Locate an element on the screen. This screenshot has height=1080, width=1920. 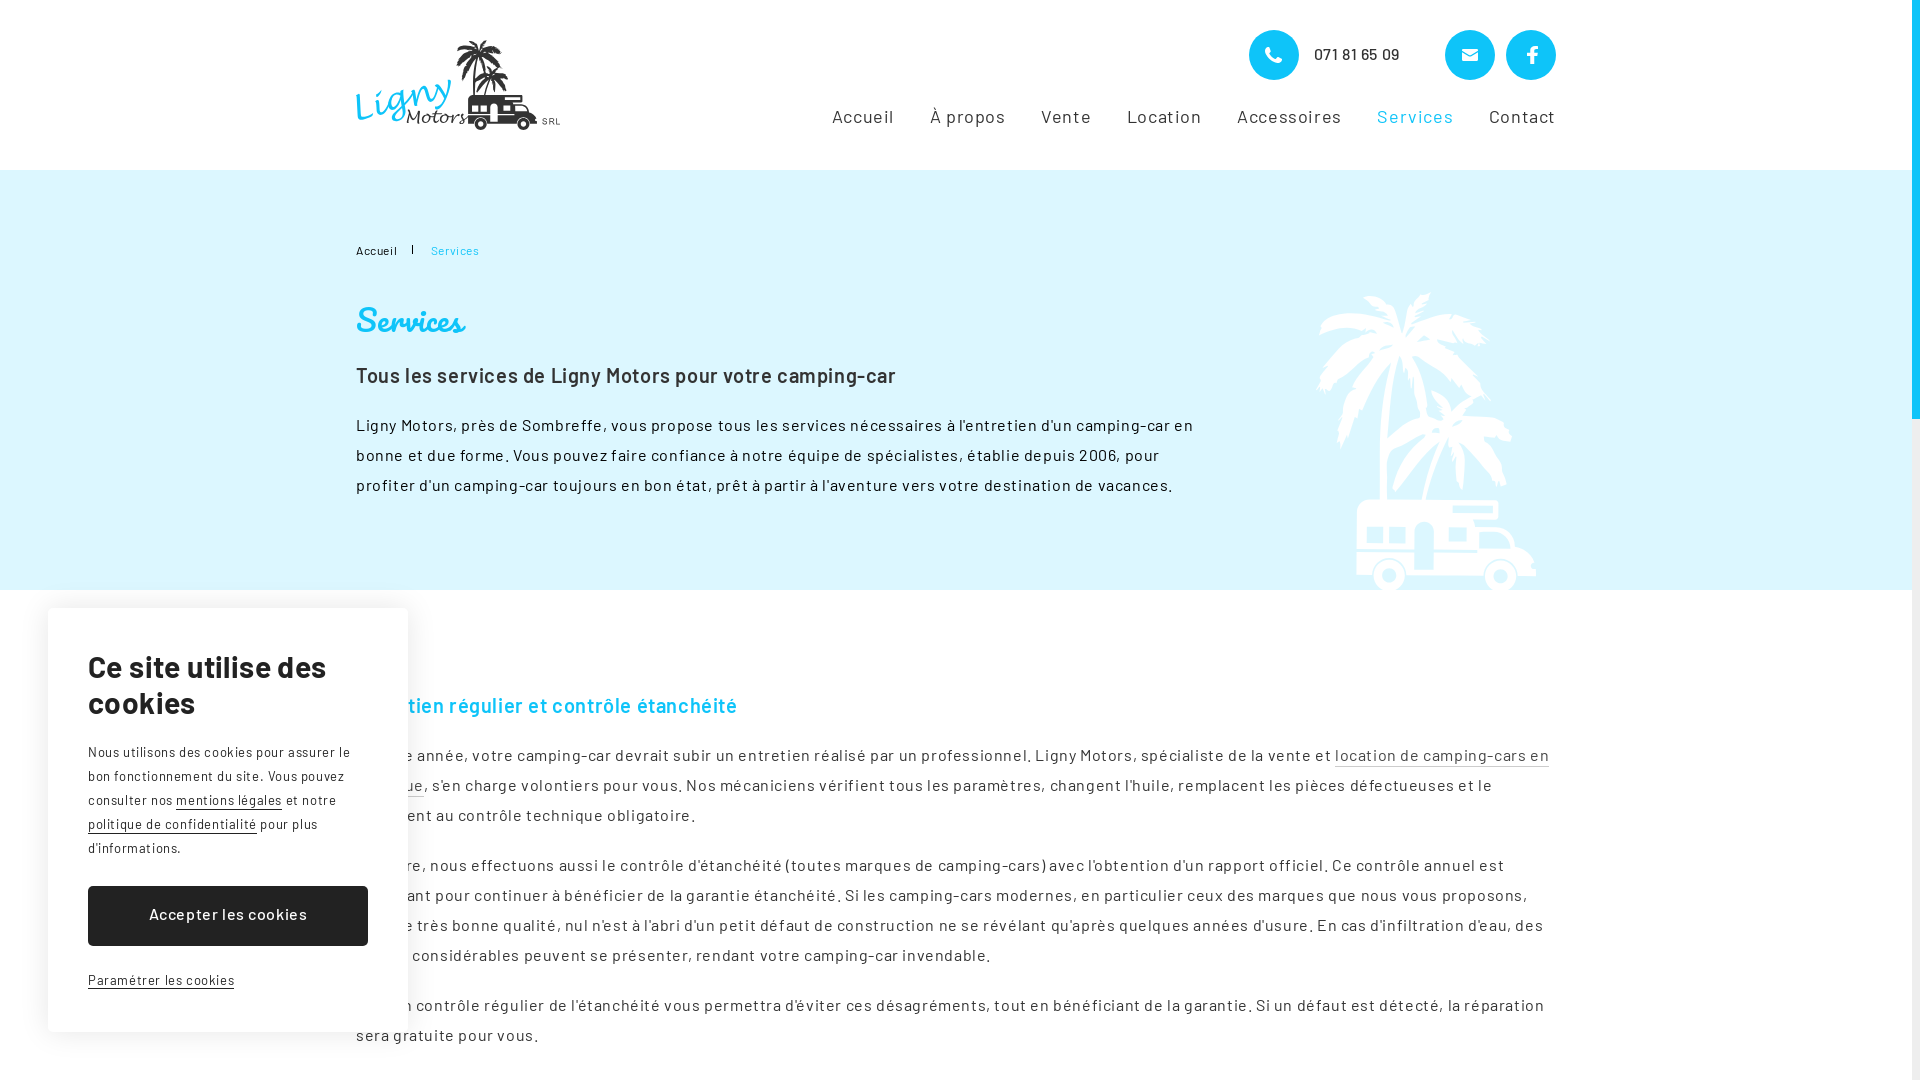
Contact is located at coordinates (1522, 118).